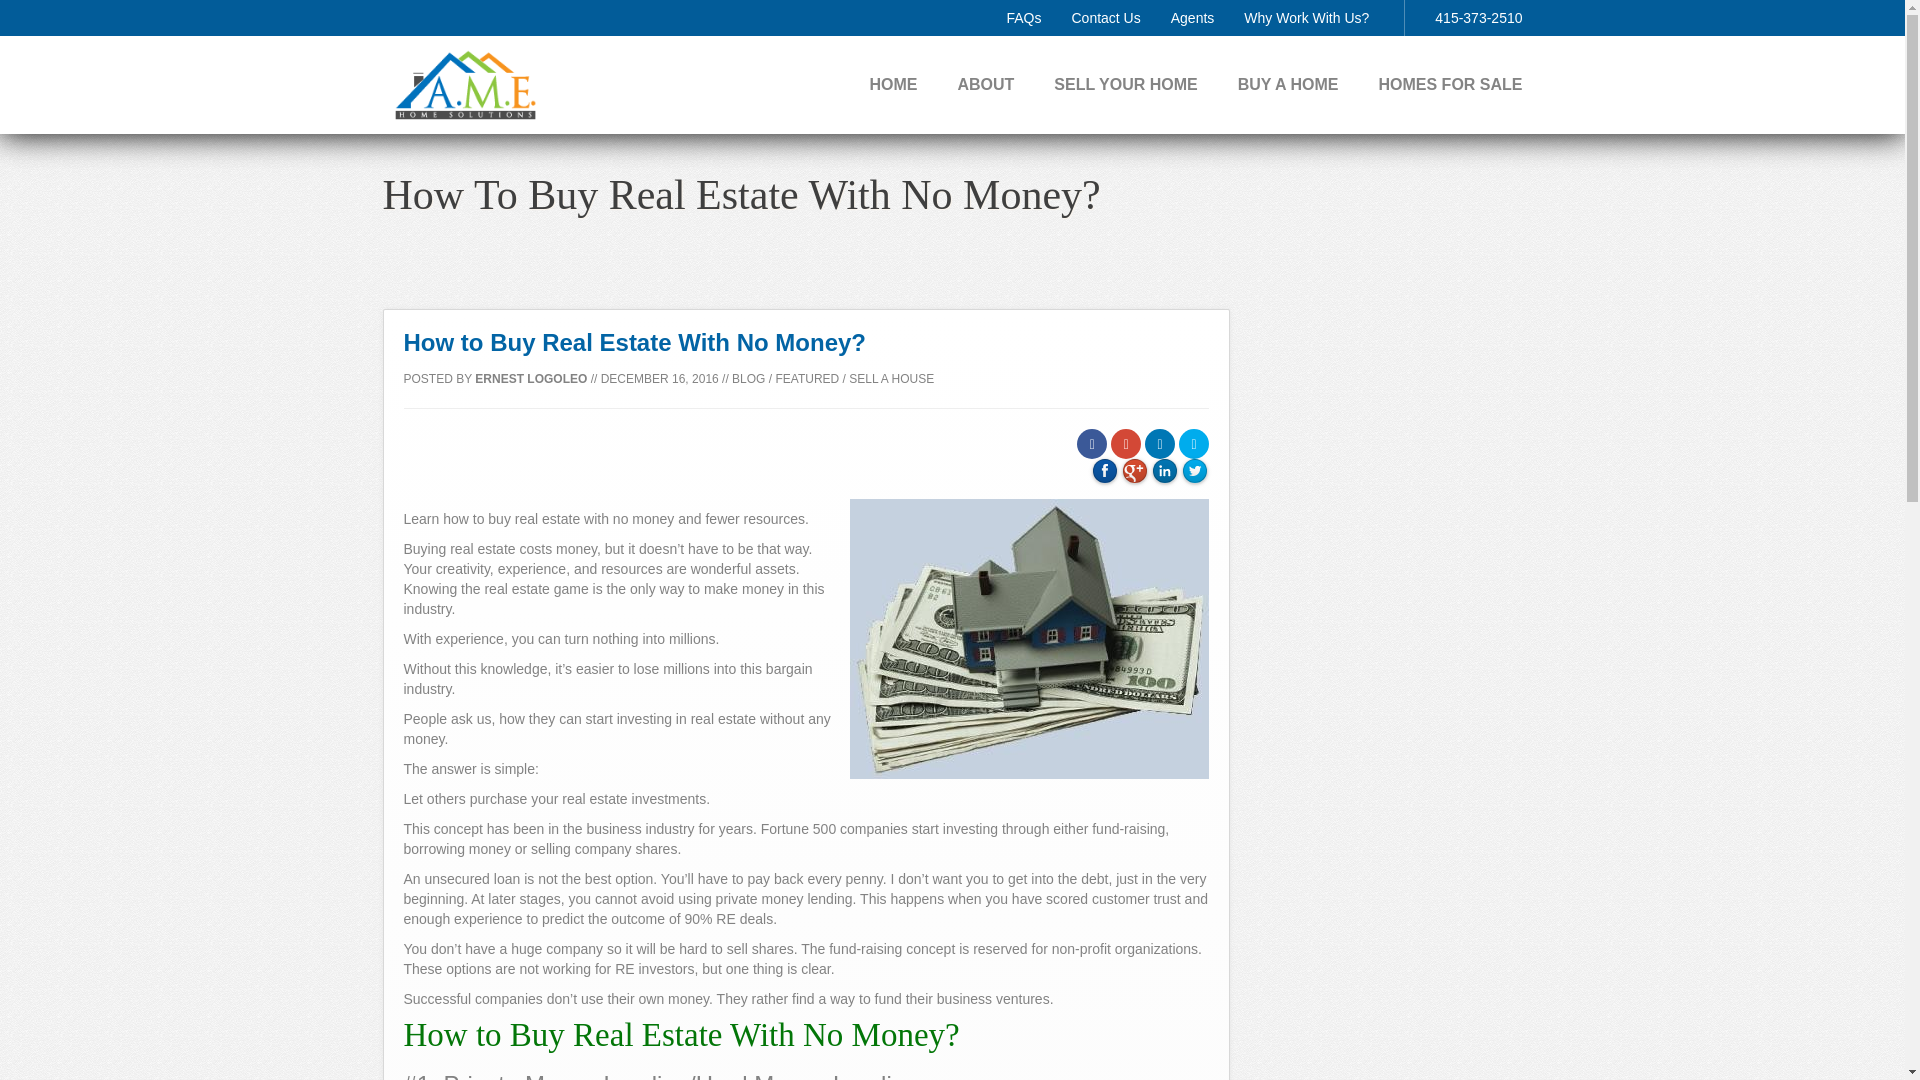 The image size is (1920, 1080). I want to click on Why Work With Us?, so click(1306, 17).